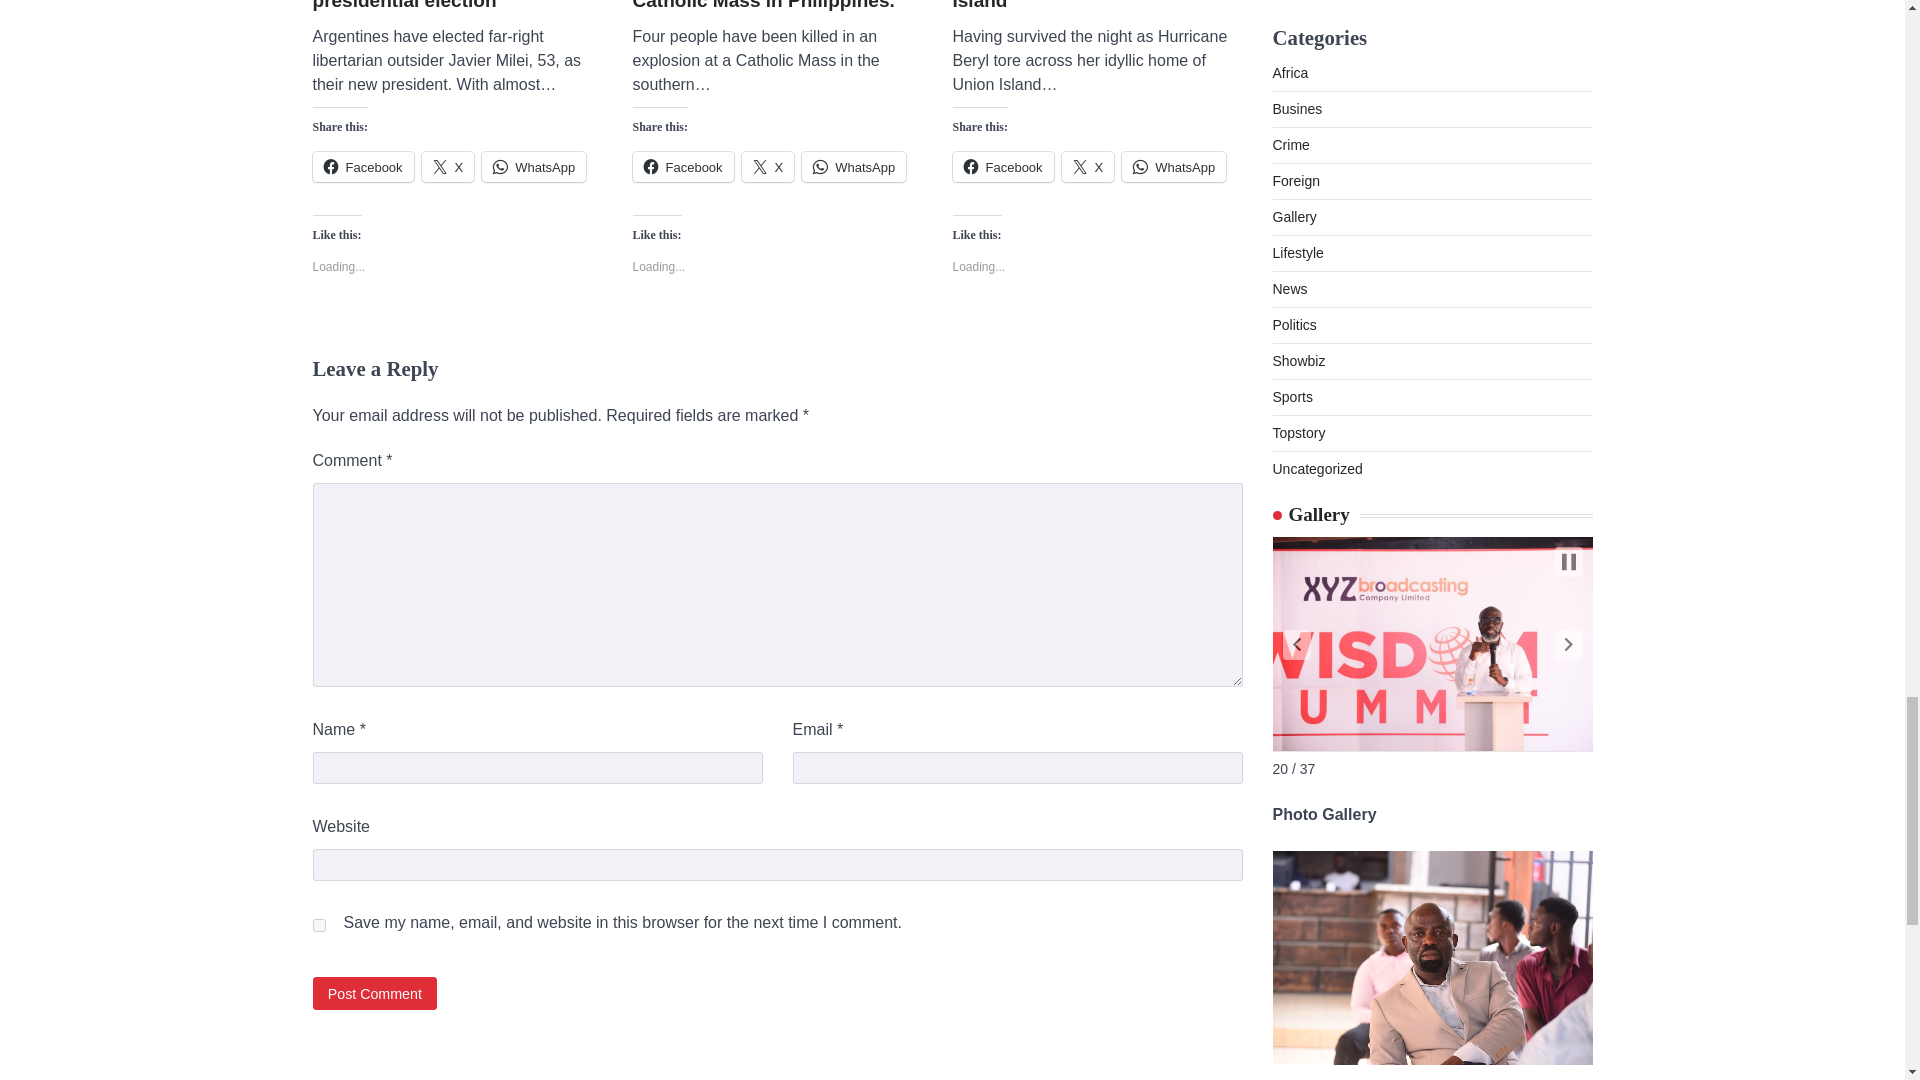 This screenshot has height=1080, width=1920. Describe the element at coordinates (854, 167) in the screenshot. I see `WhatsApp` at that location.